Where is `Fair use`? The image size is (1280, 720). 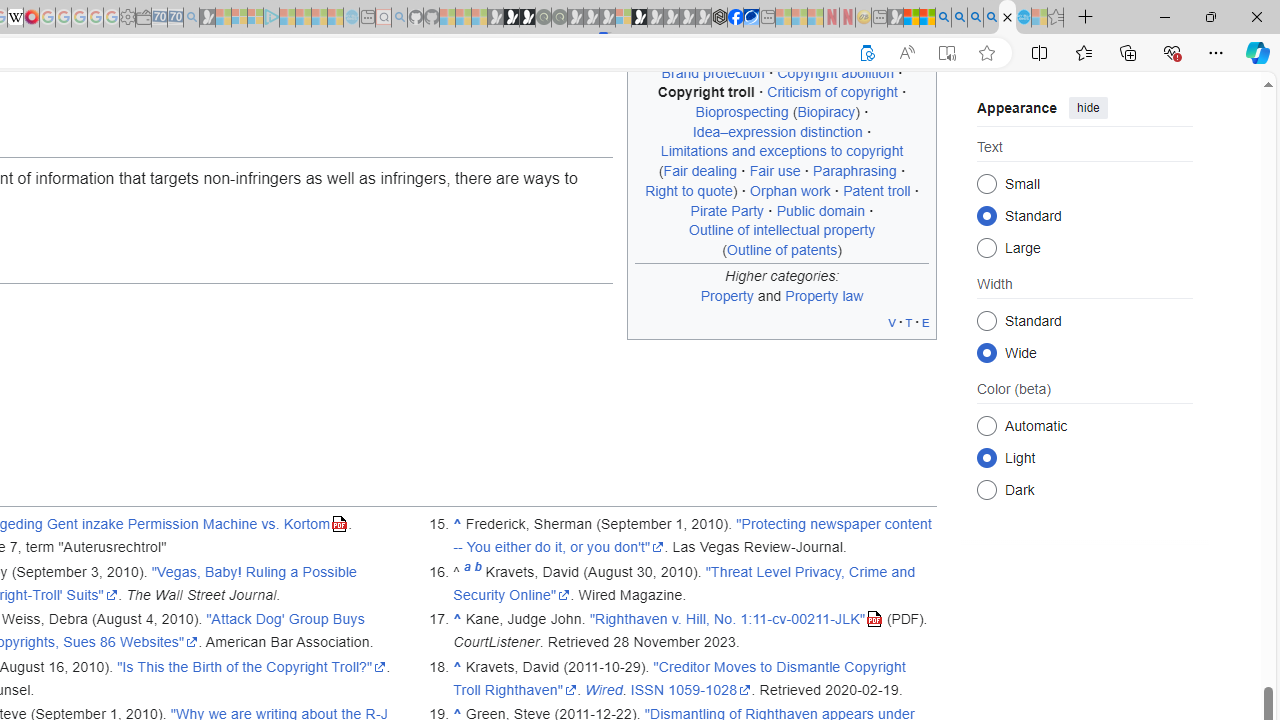
Fair use is located at coordinates (774, 171).